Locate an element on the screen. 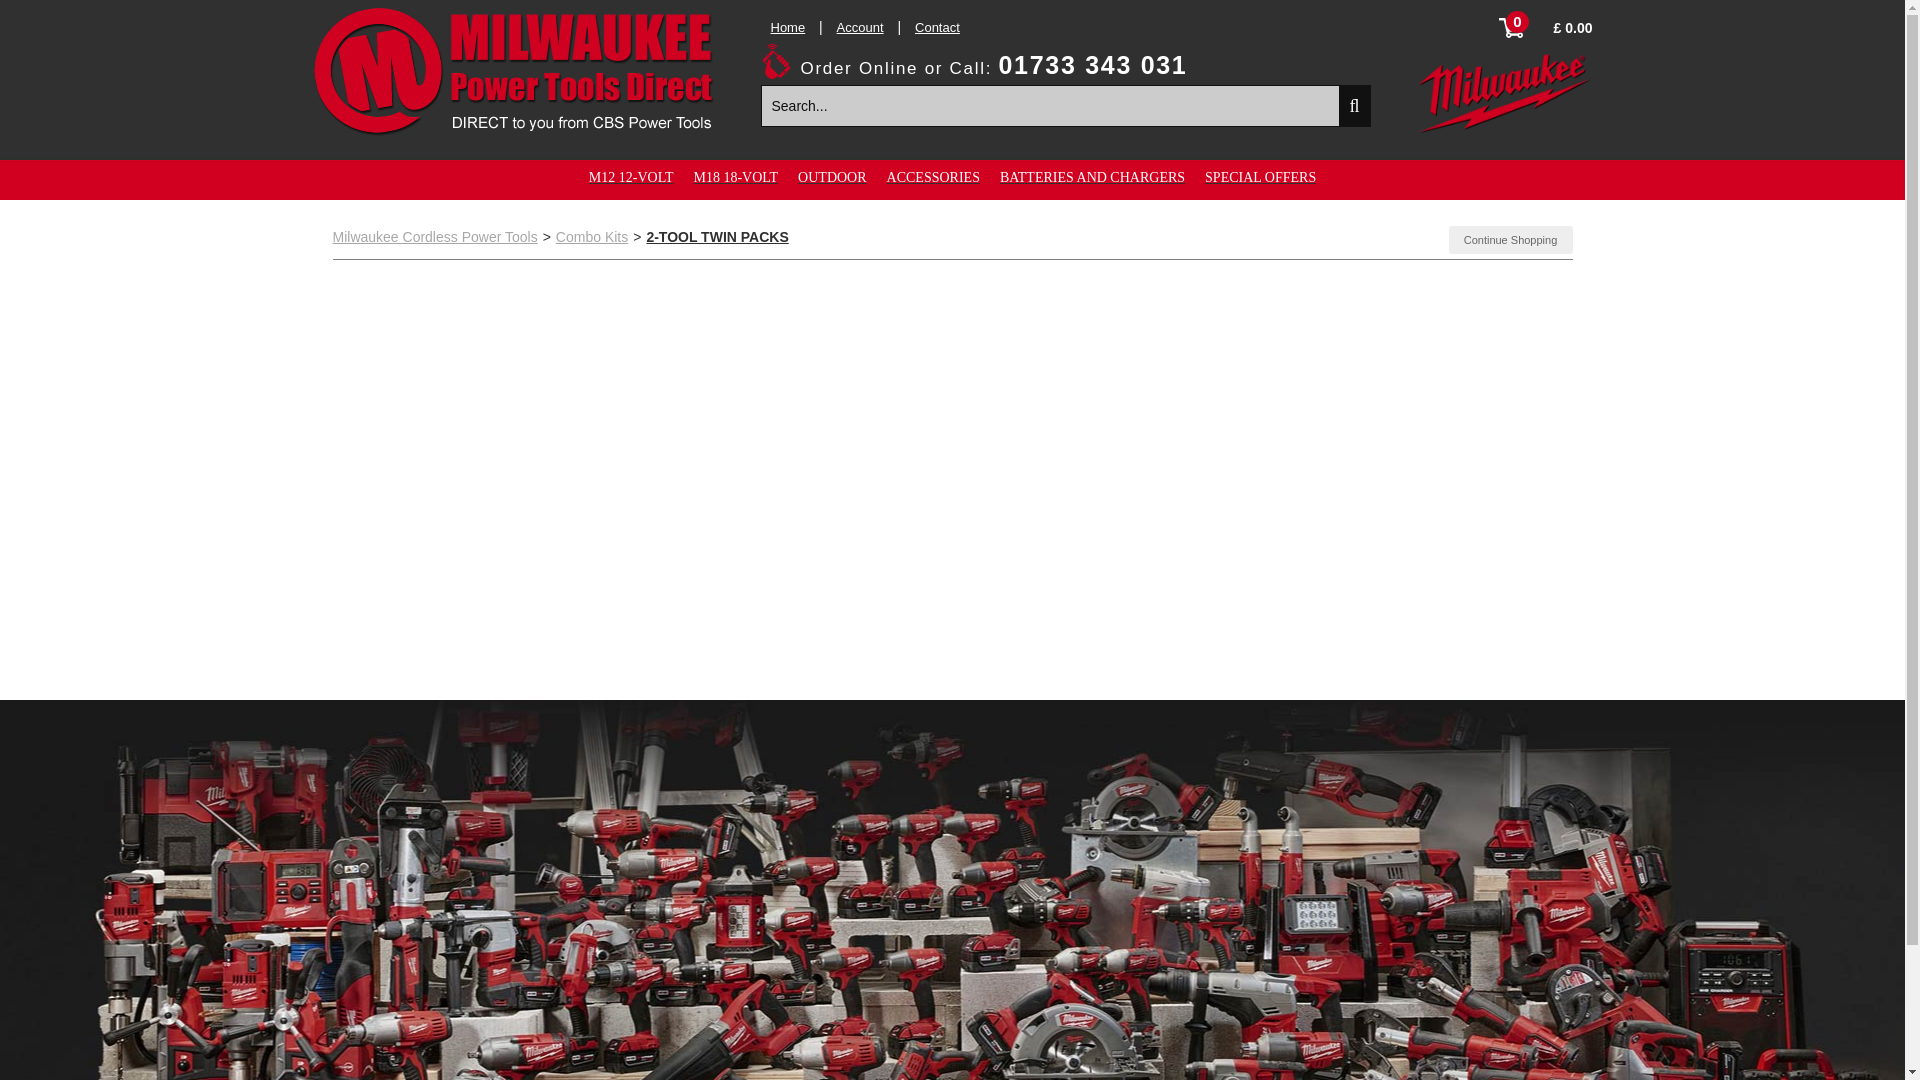 The image size is (1920, 1080). Account is located at coordinates (860, 27).